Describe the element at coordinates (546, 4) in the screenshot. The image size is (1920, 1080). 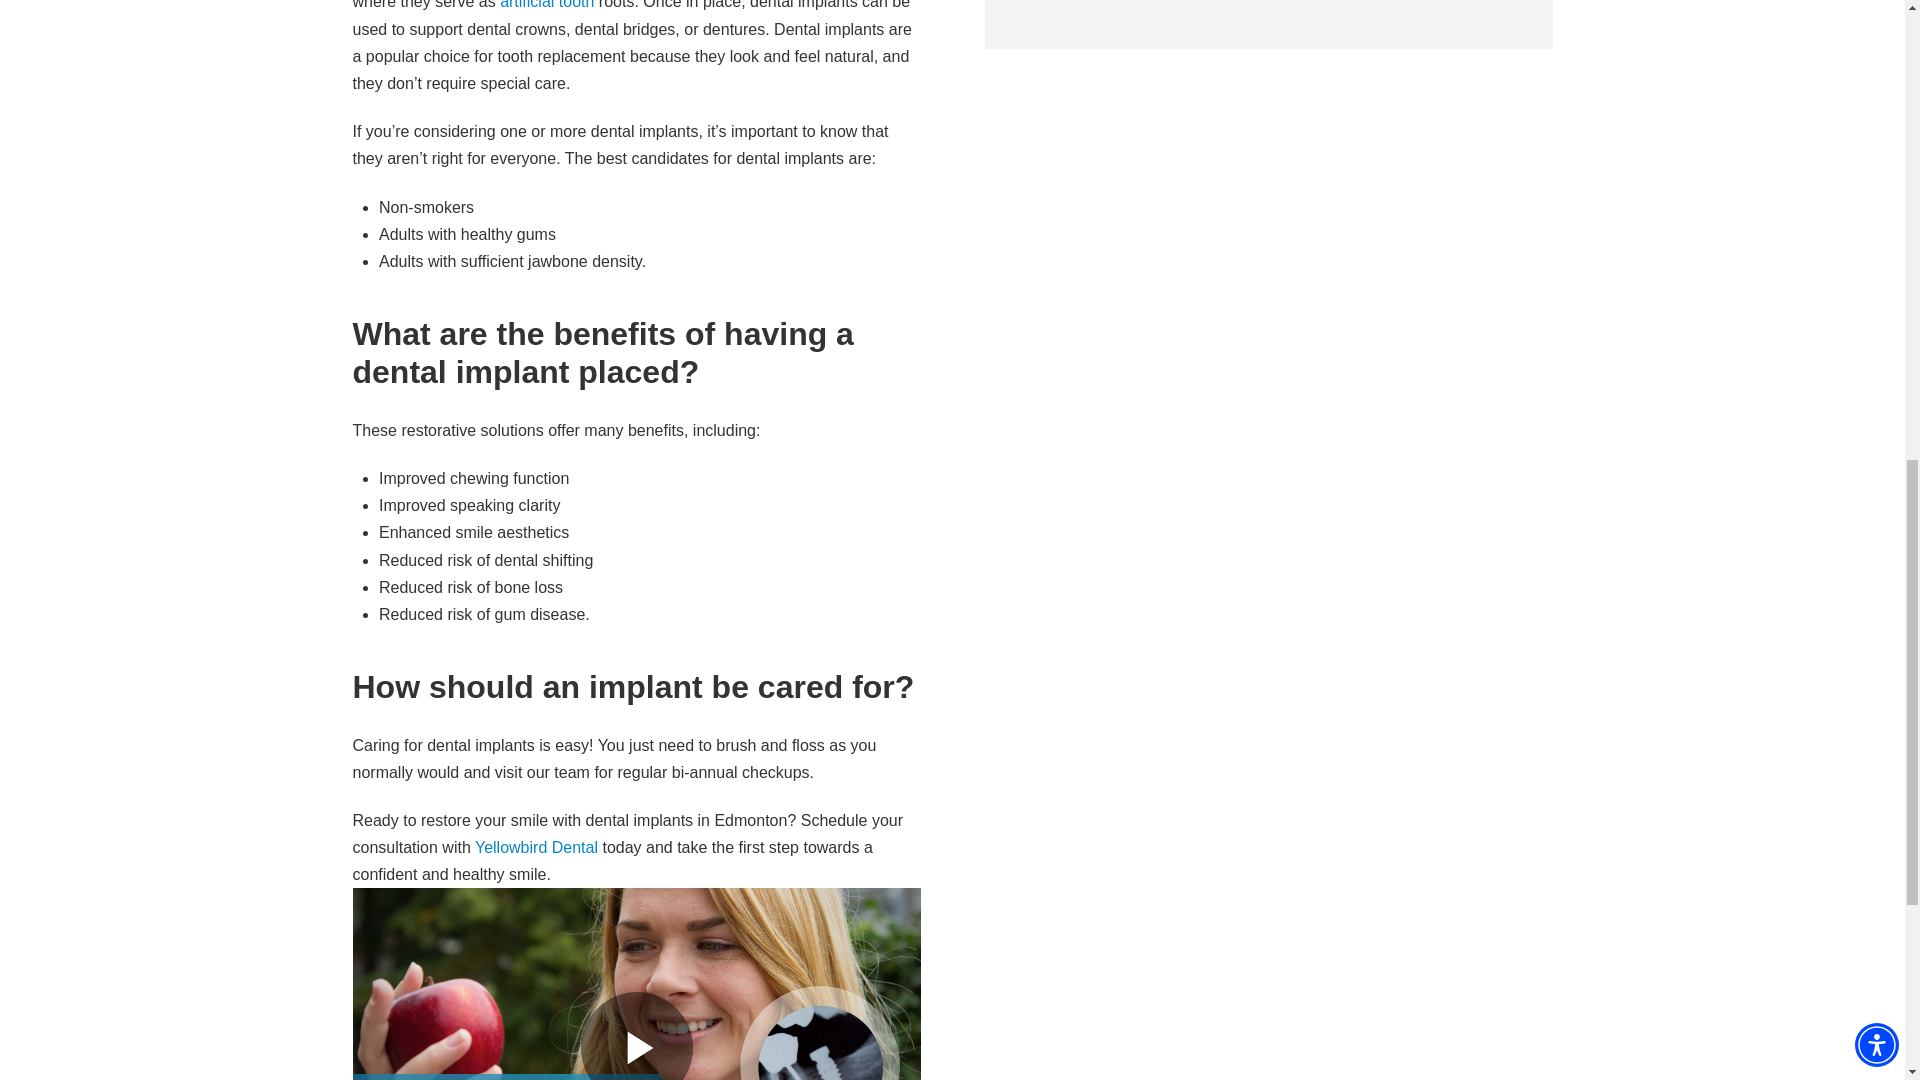
I see `artificial tooth` at that location.